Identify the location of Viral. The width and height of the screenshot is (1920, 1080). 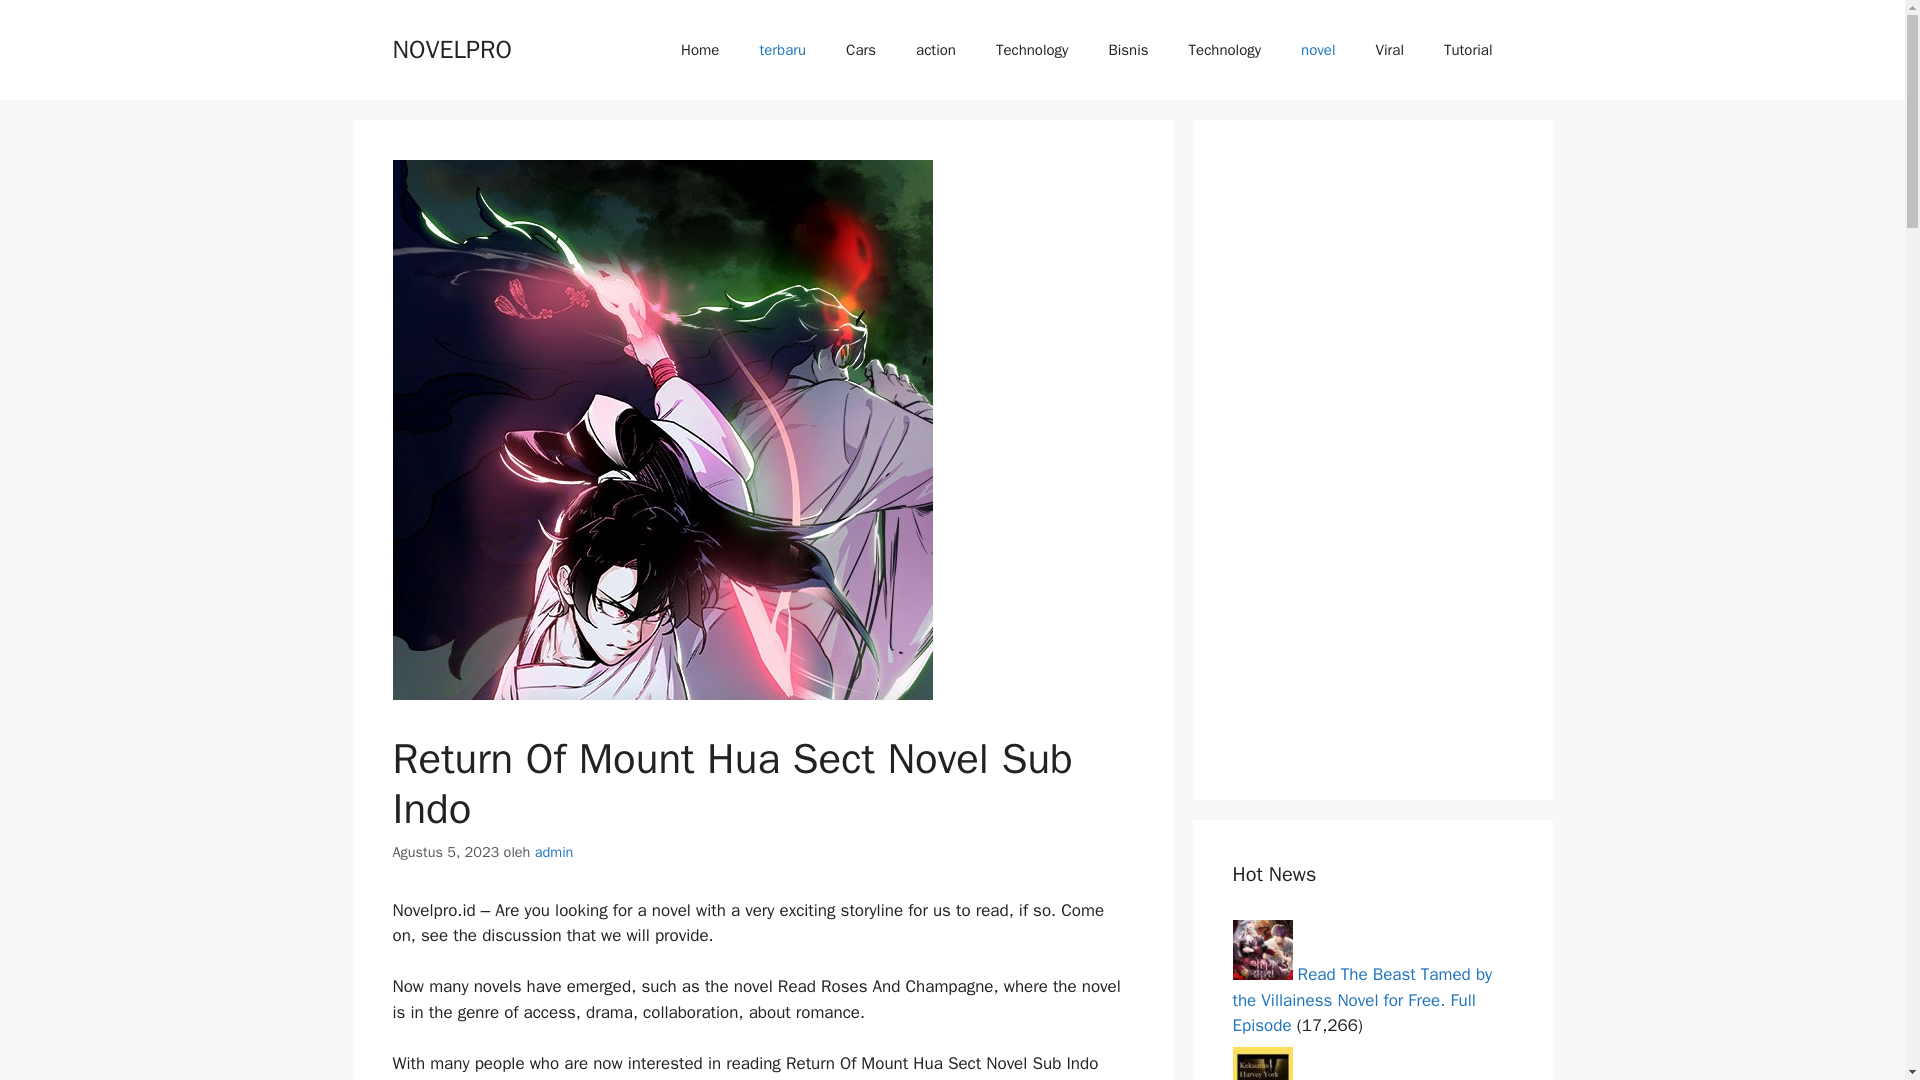
(1390, 50).